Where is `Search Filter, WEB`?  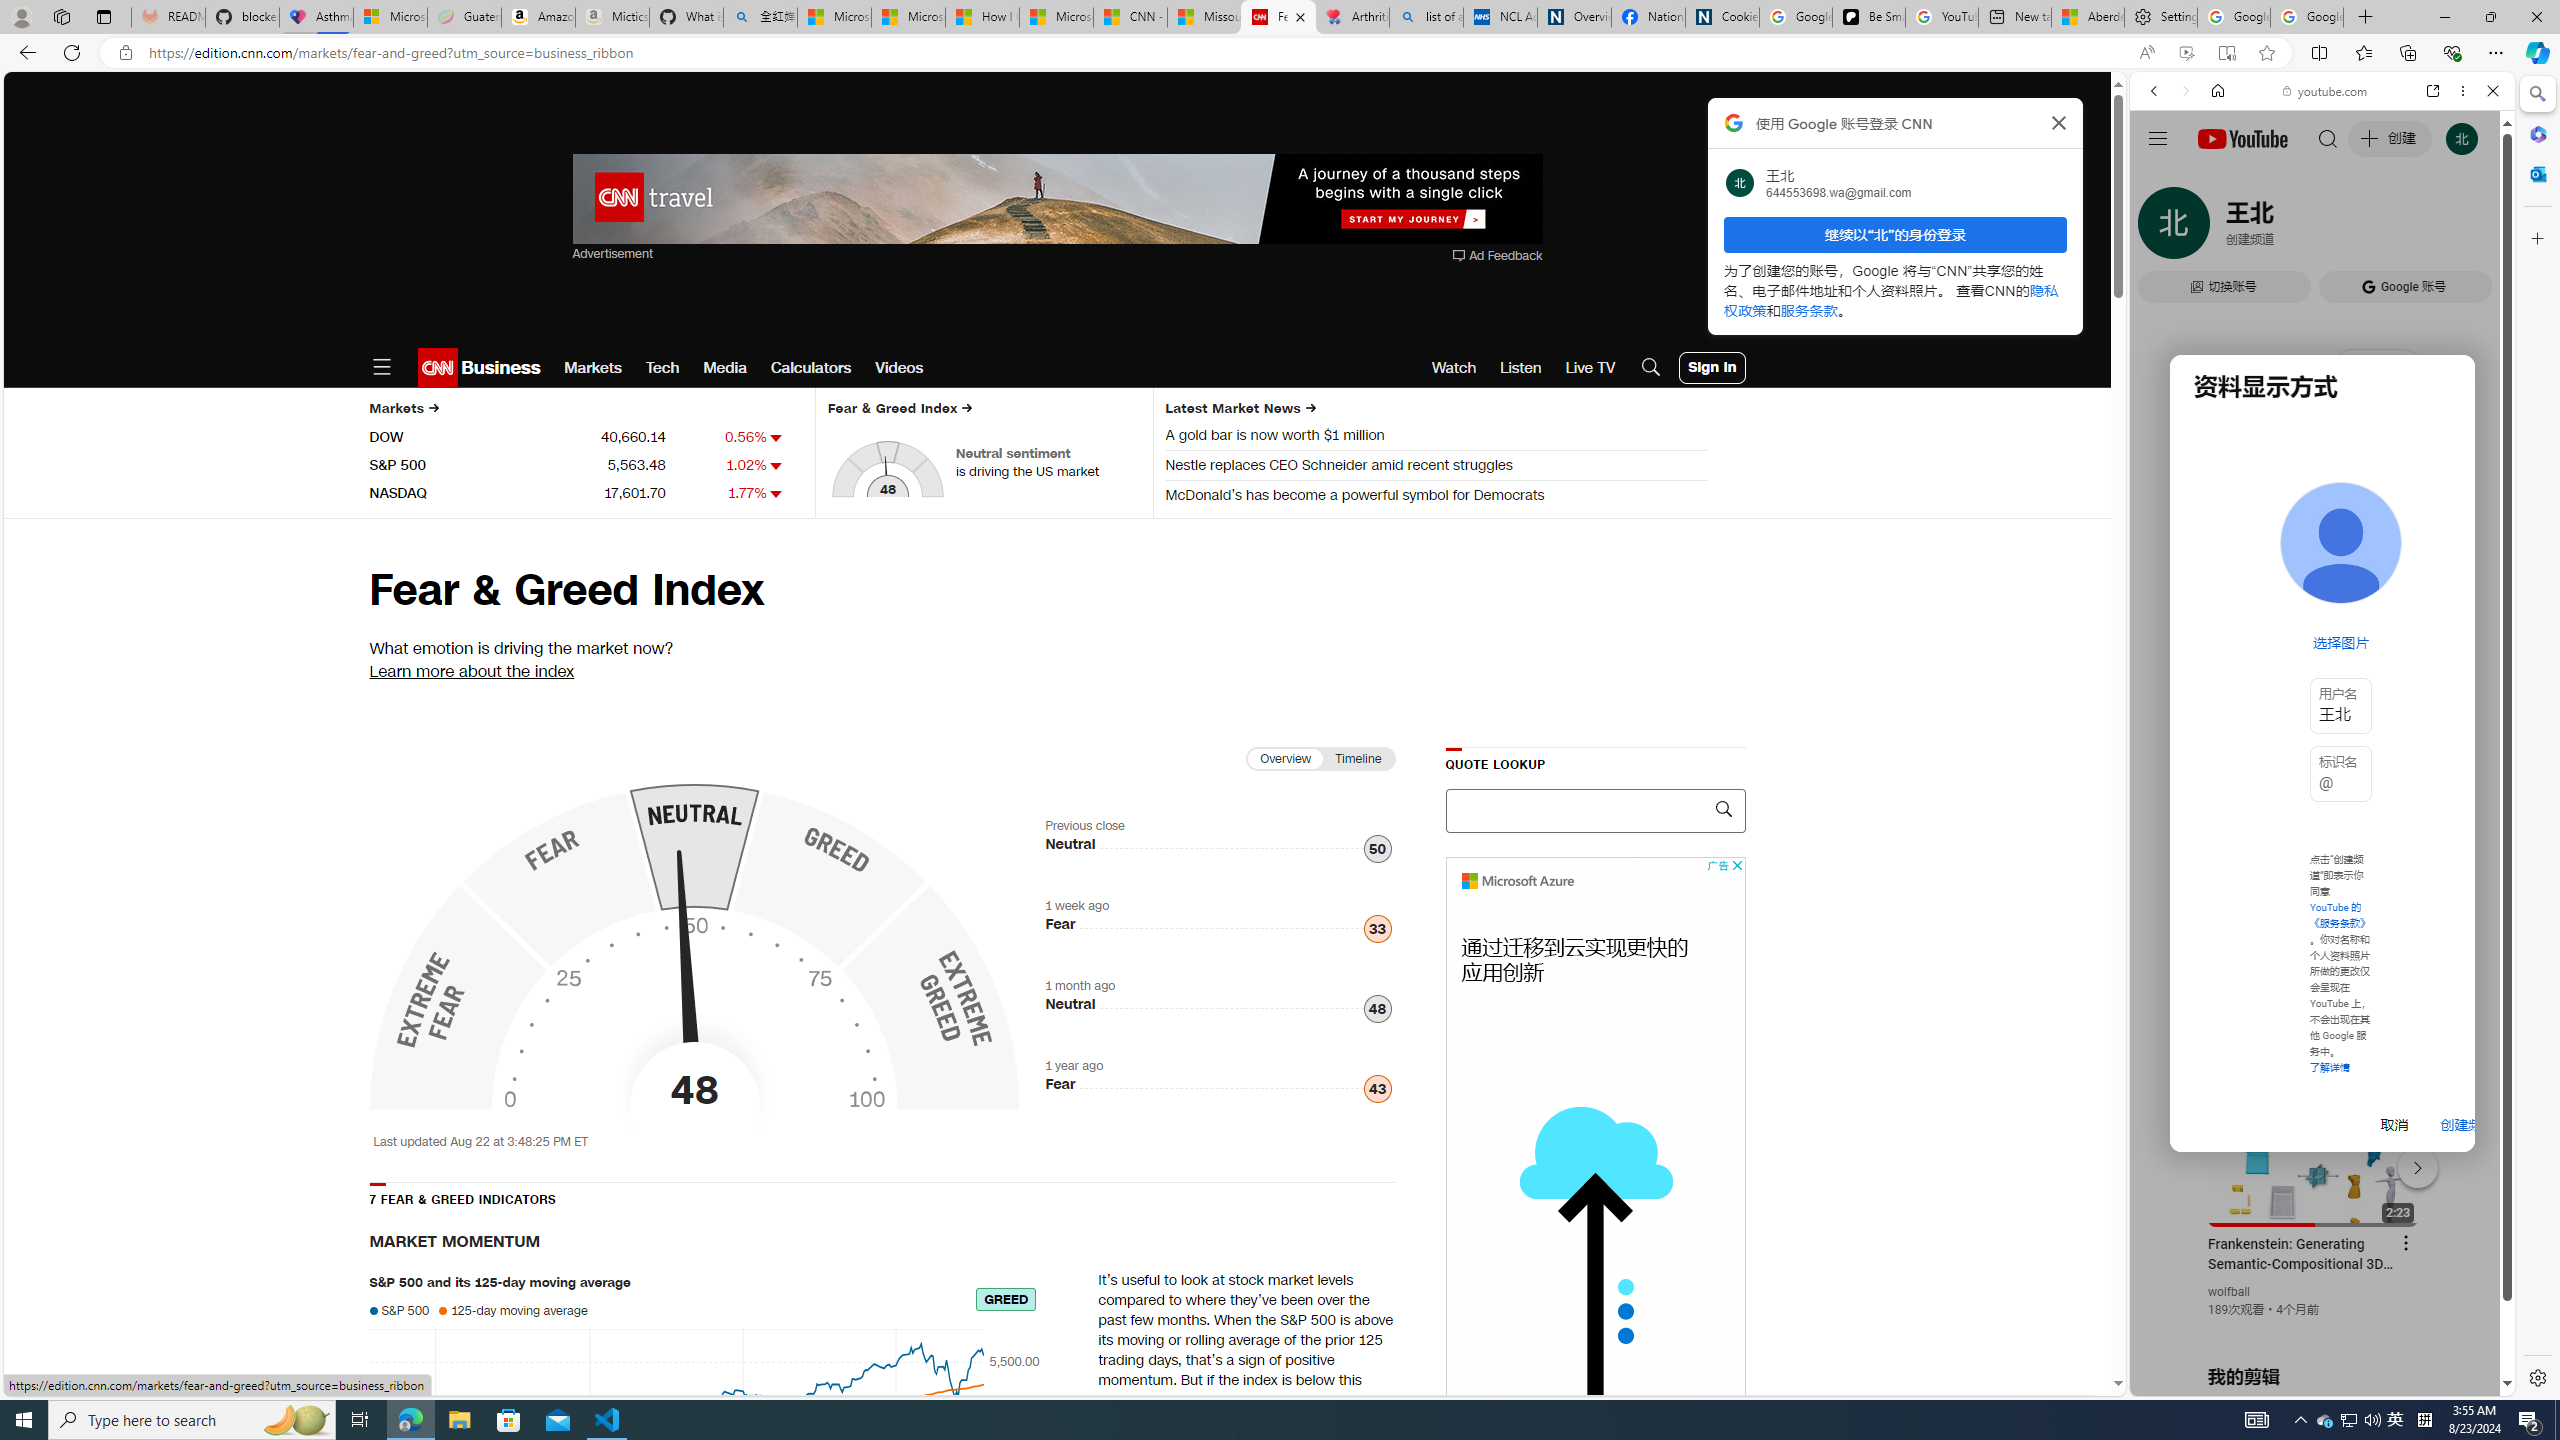 Search Filter, WEB is located at coordinates (2163, 228).